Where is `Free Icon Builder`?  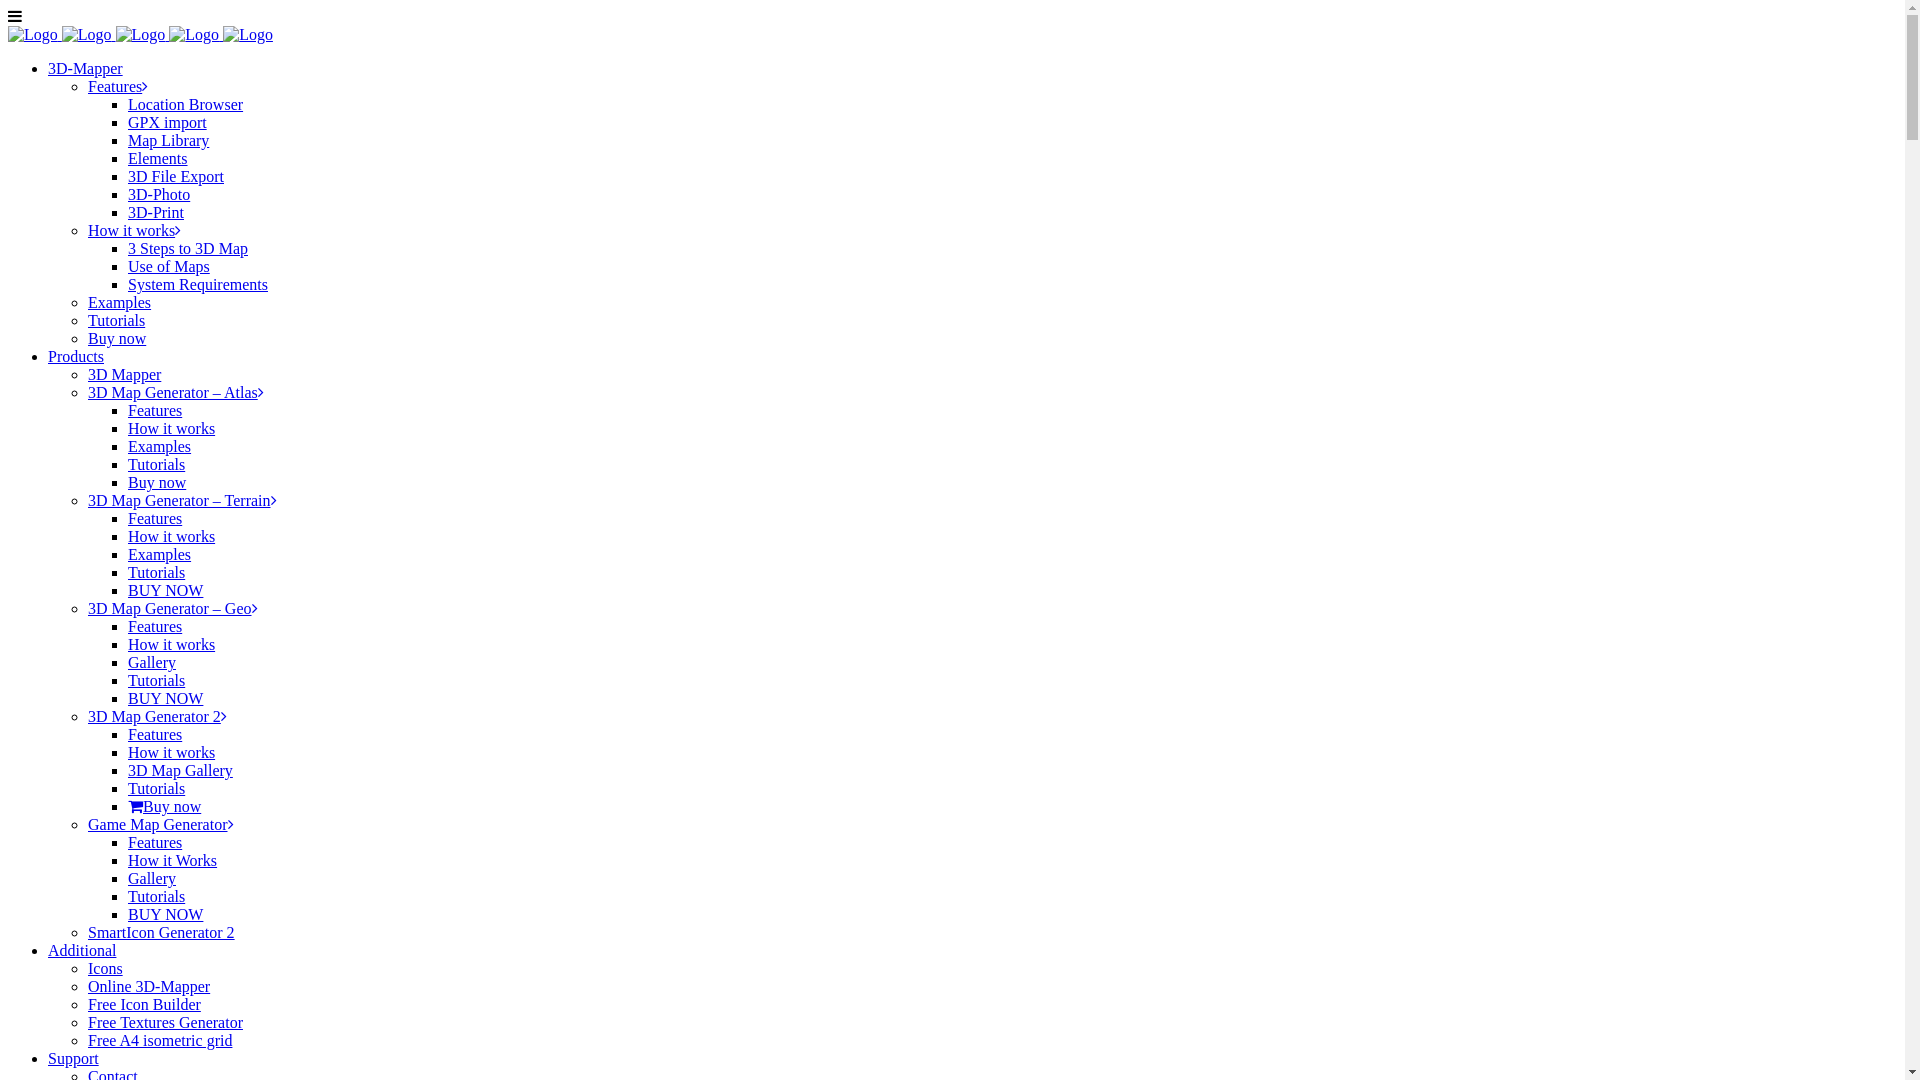 Free Icon Builder is located at coordinates (144, 1004).